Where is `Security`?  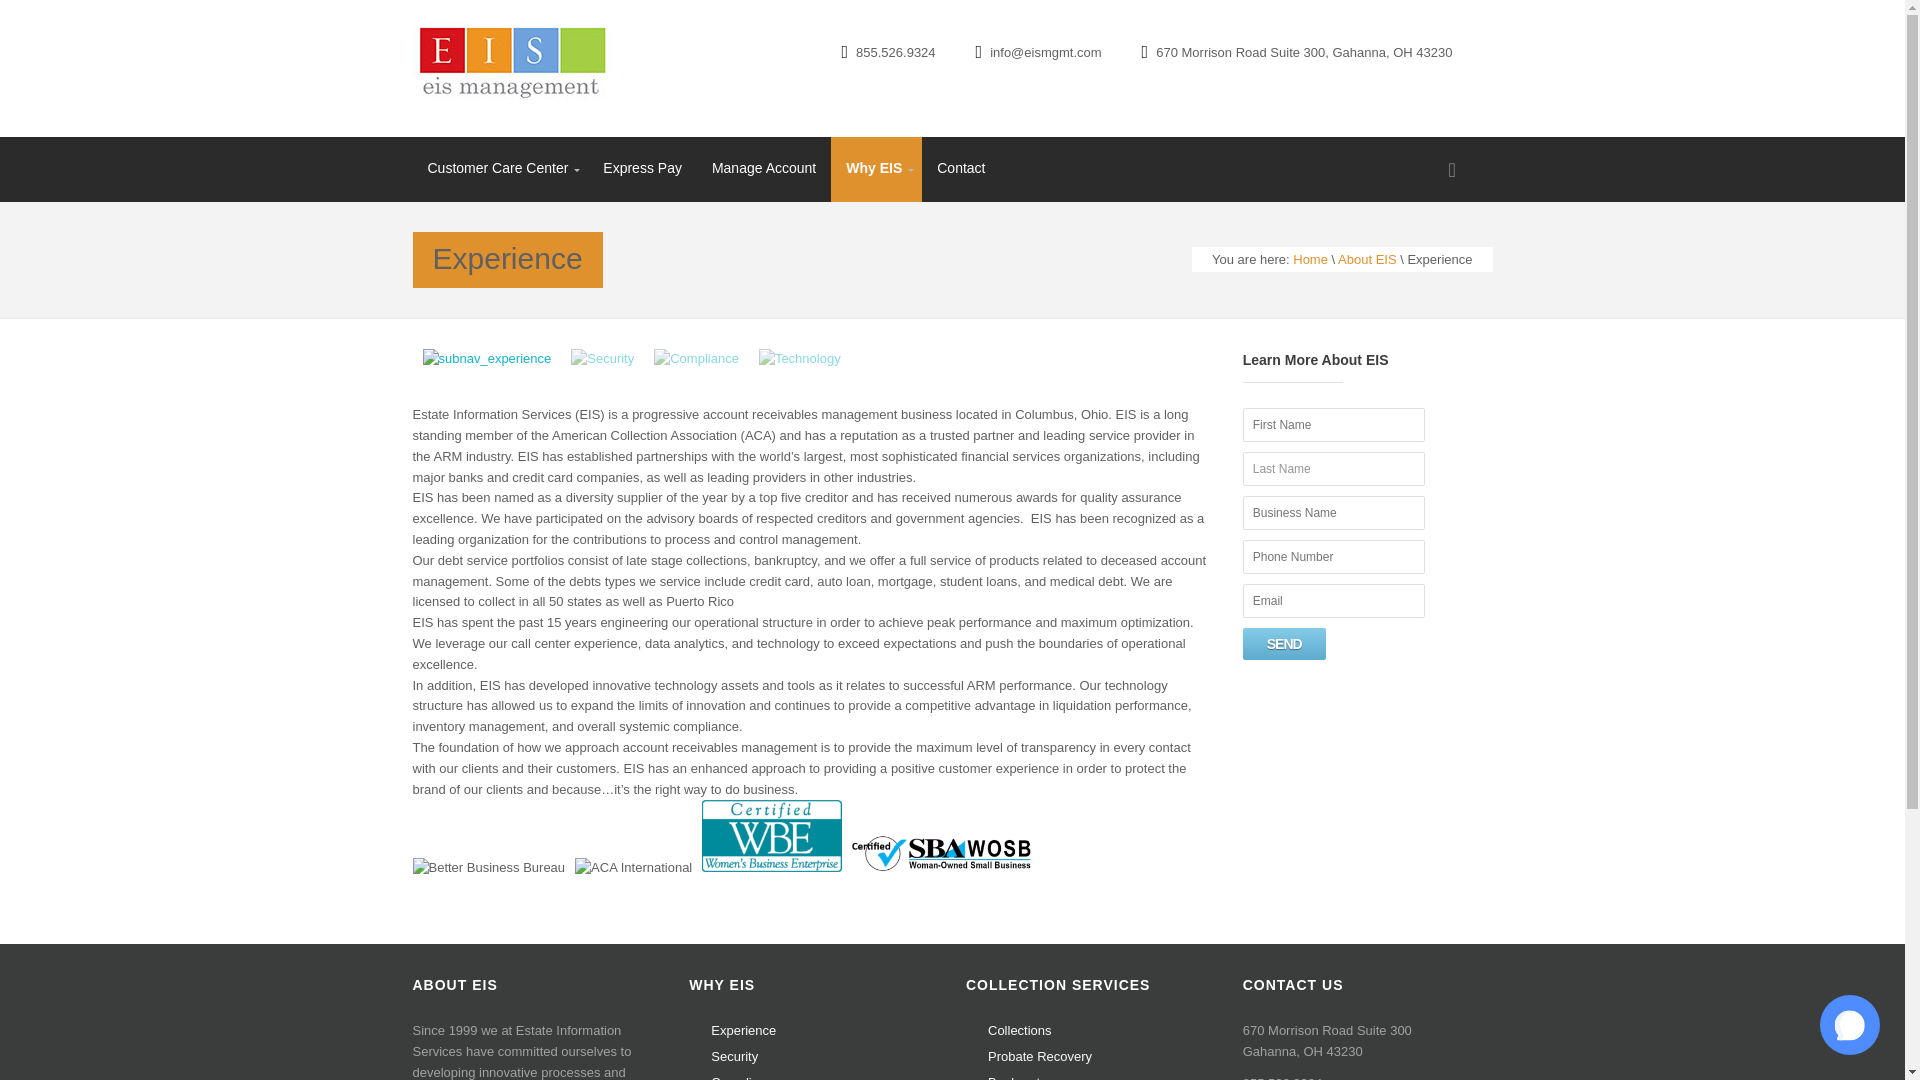 Security is located at coordinates (734, 1056).